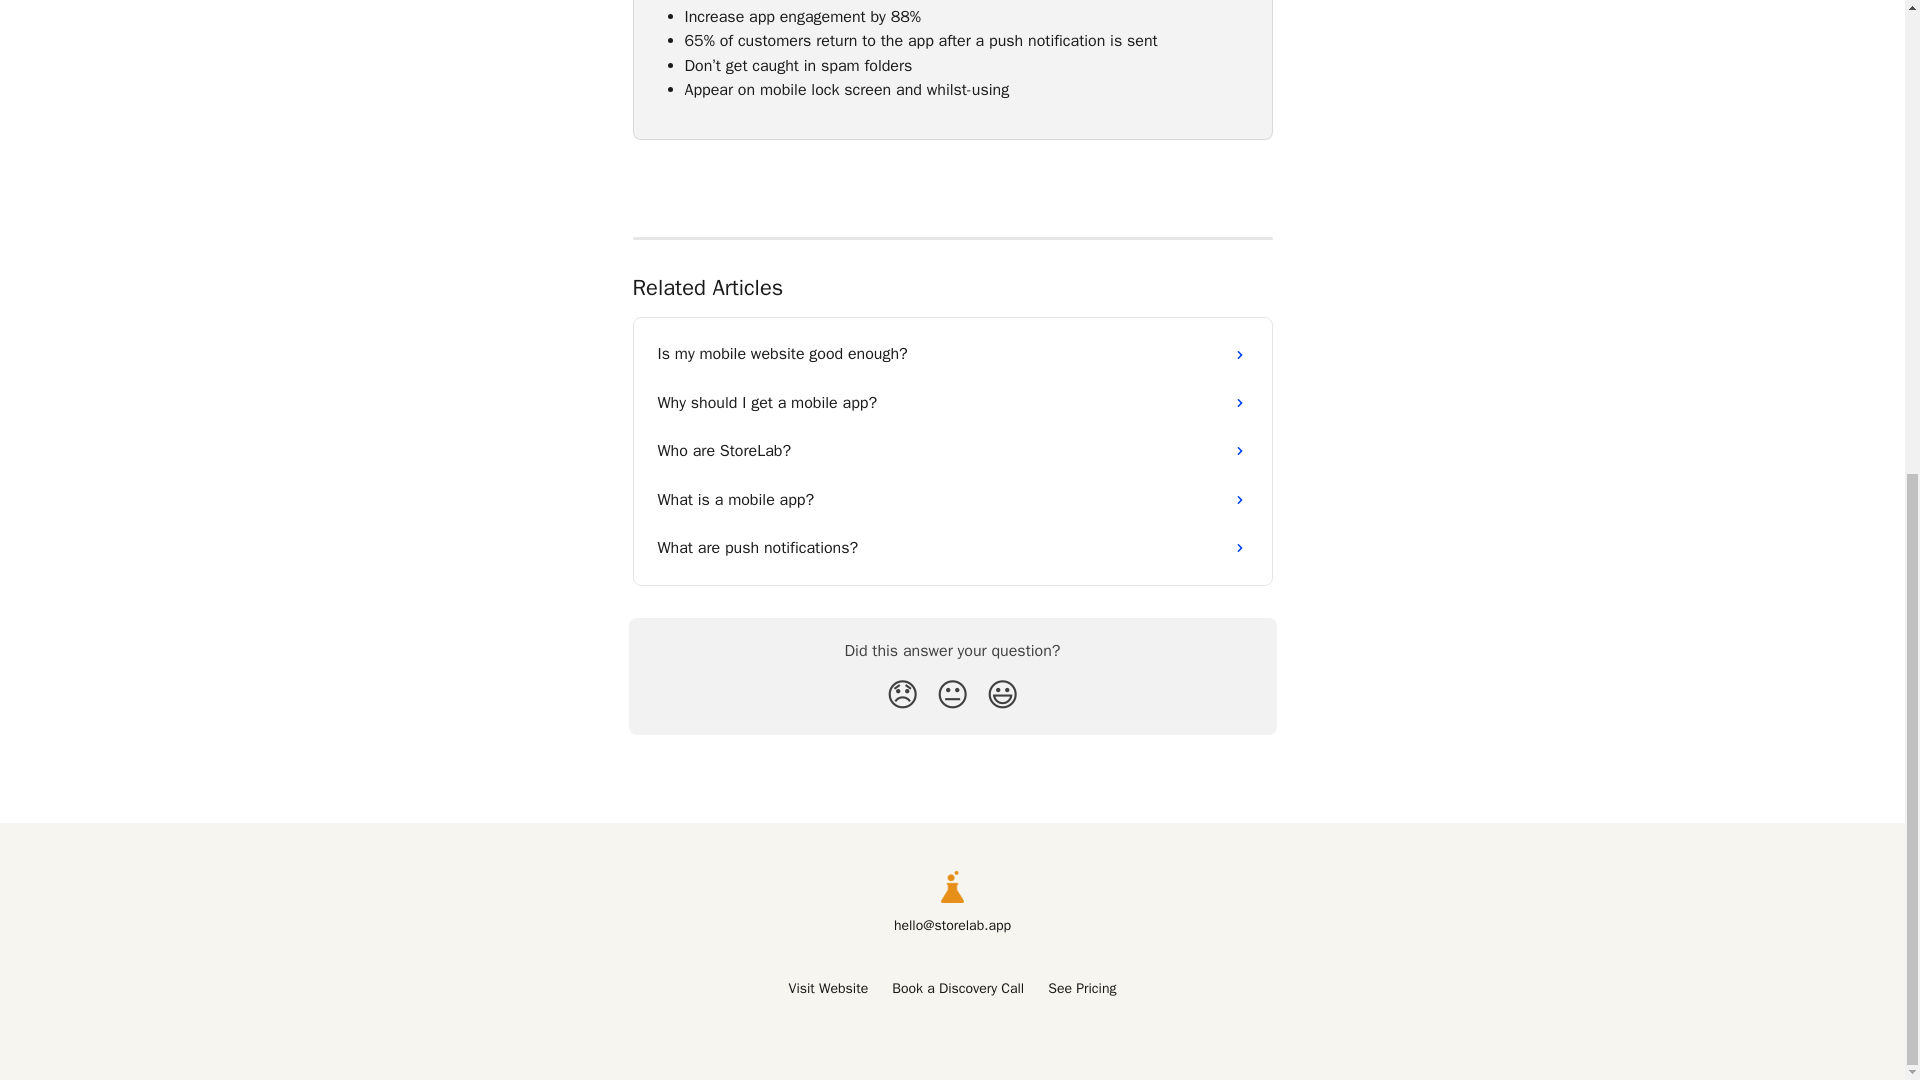  I want to click on What are push notifications?, so click(952, 548).